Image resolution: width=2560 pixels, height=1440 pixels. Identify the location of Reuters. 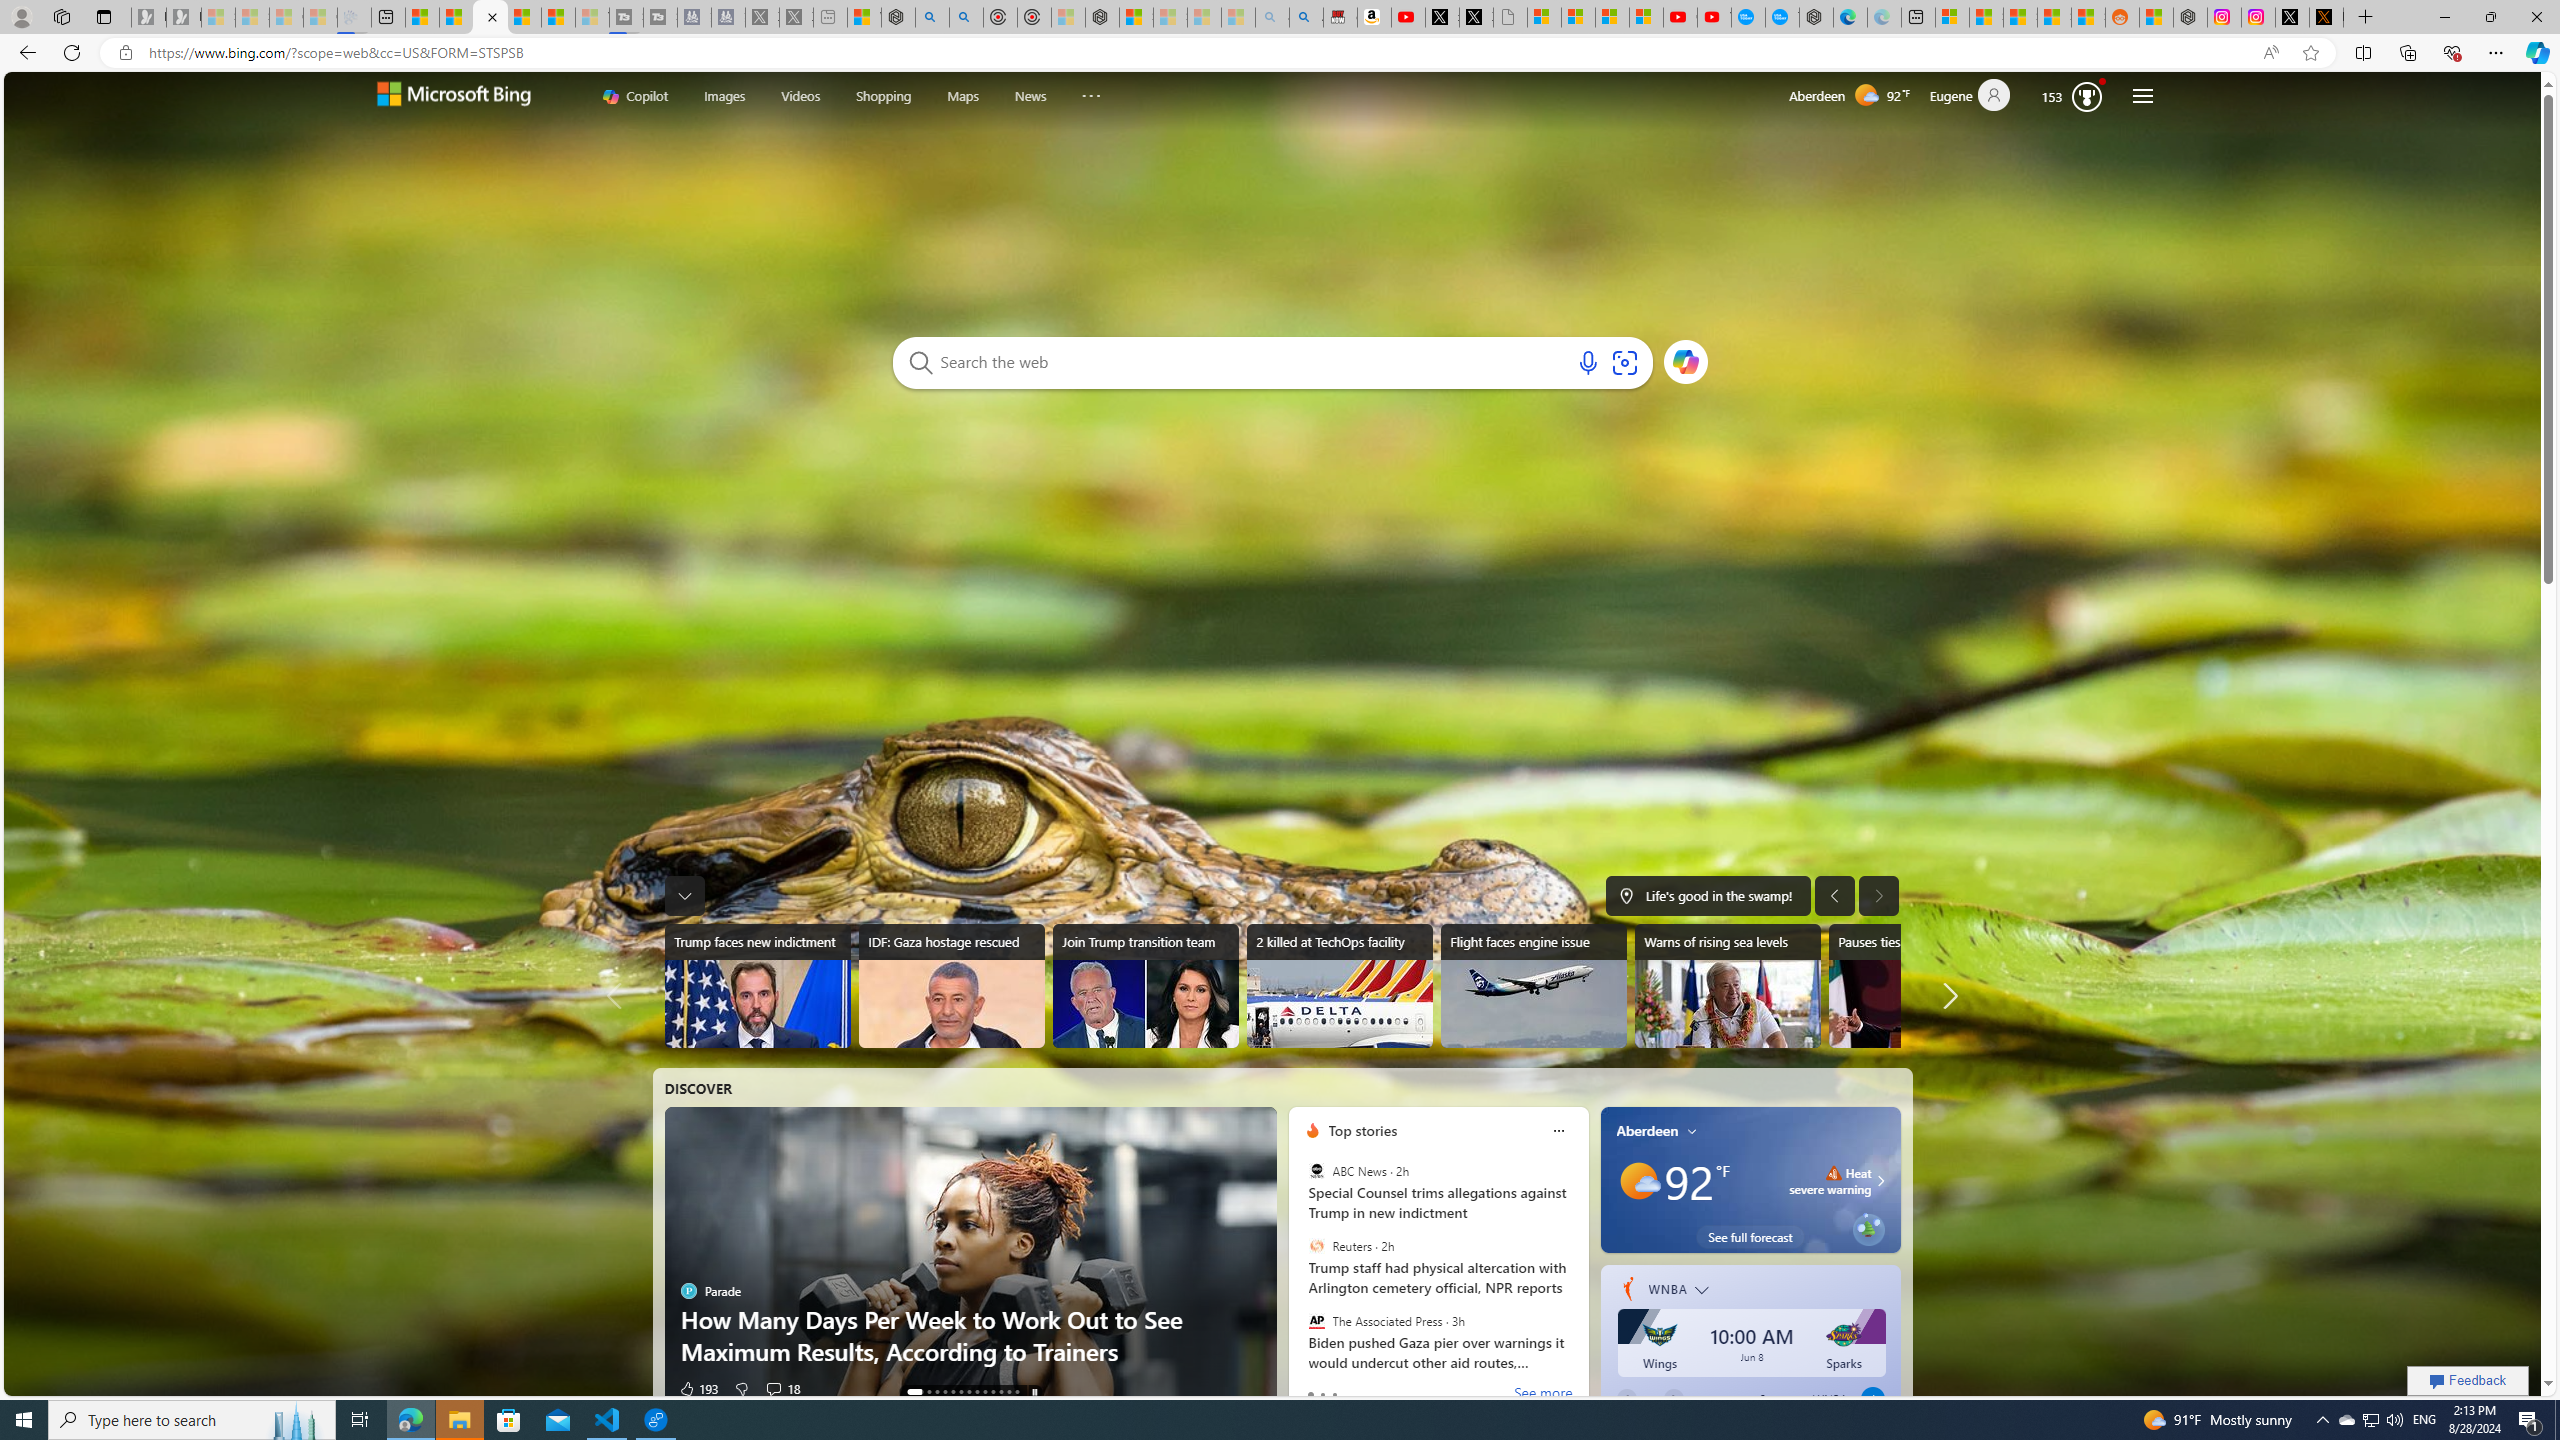
(1317, 1246).